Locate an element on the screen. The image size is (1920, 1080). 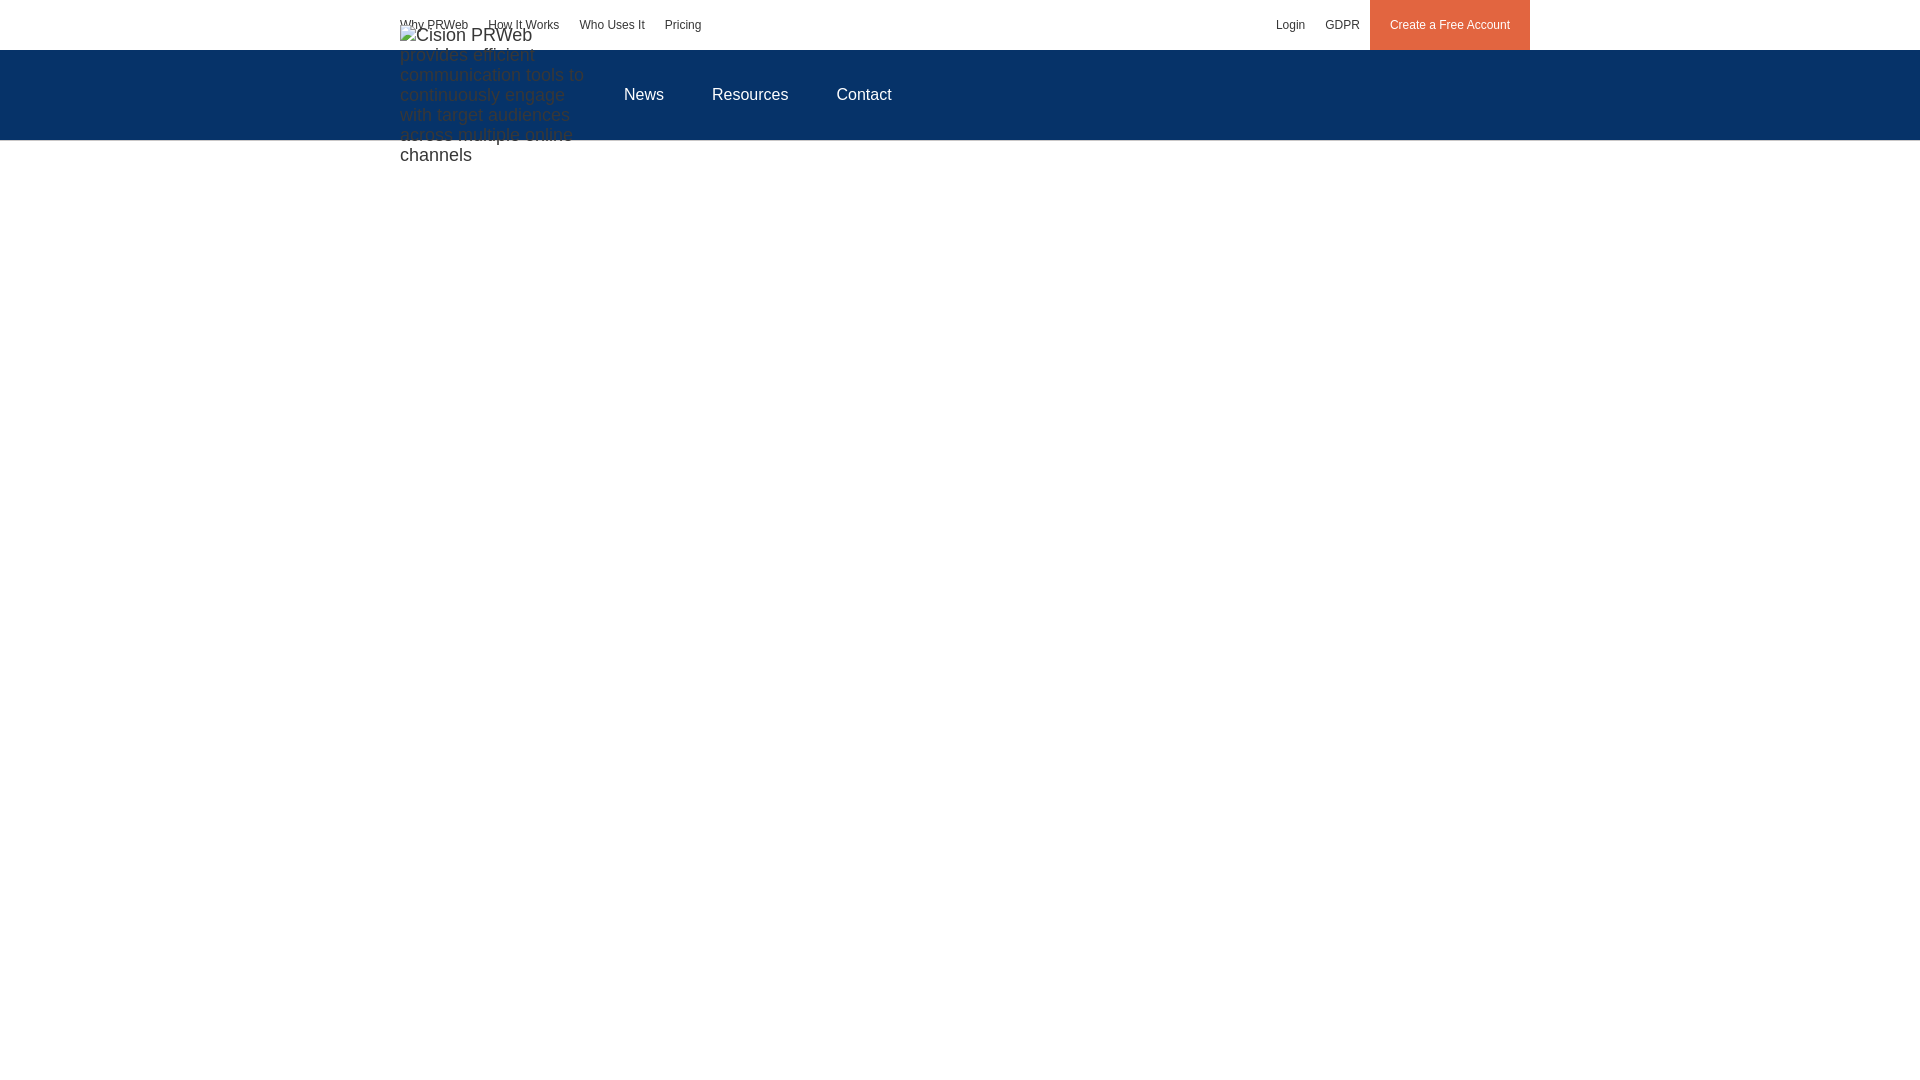
Resources is located at coordinates (750, 94).